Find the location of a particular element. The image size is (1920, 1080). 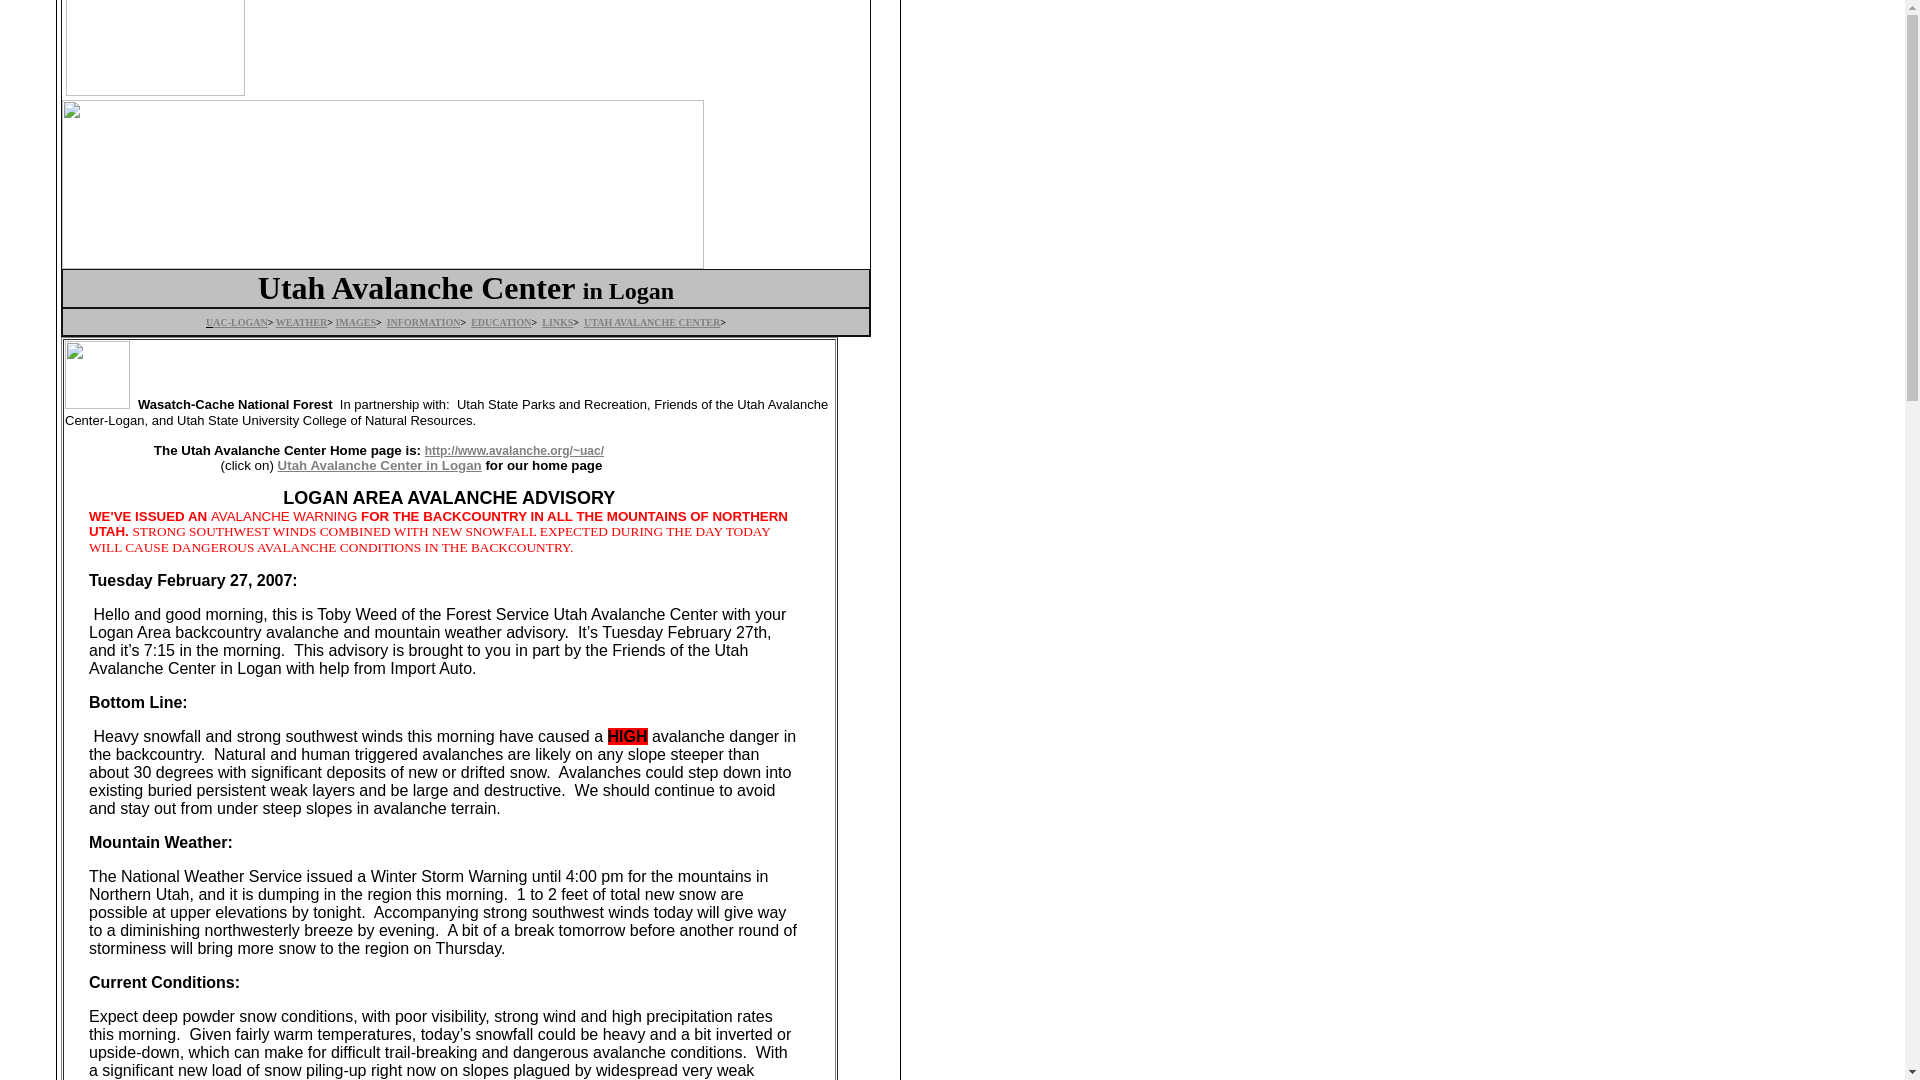

EDUCATION is located at coordinates (500, 322).